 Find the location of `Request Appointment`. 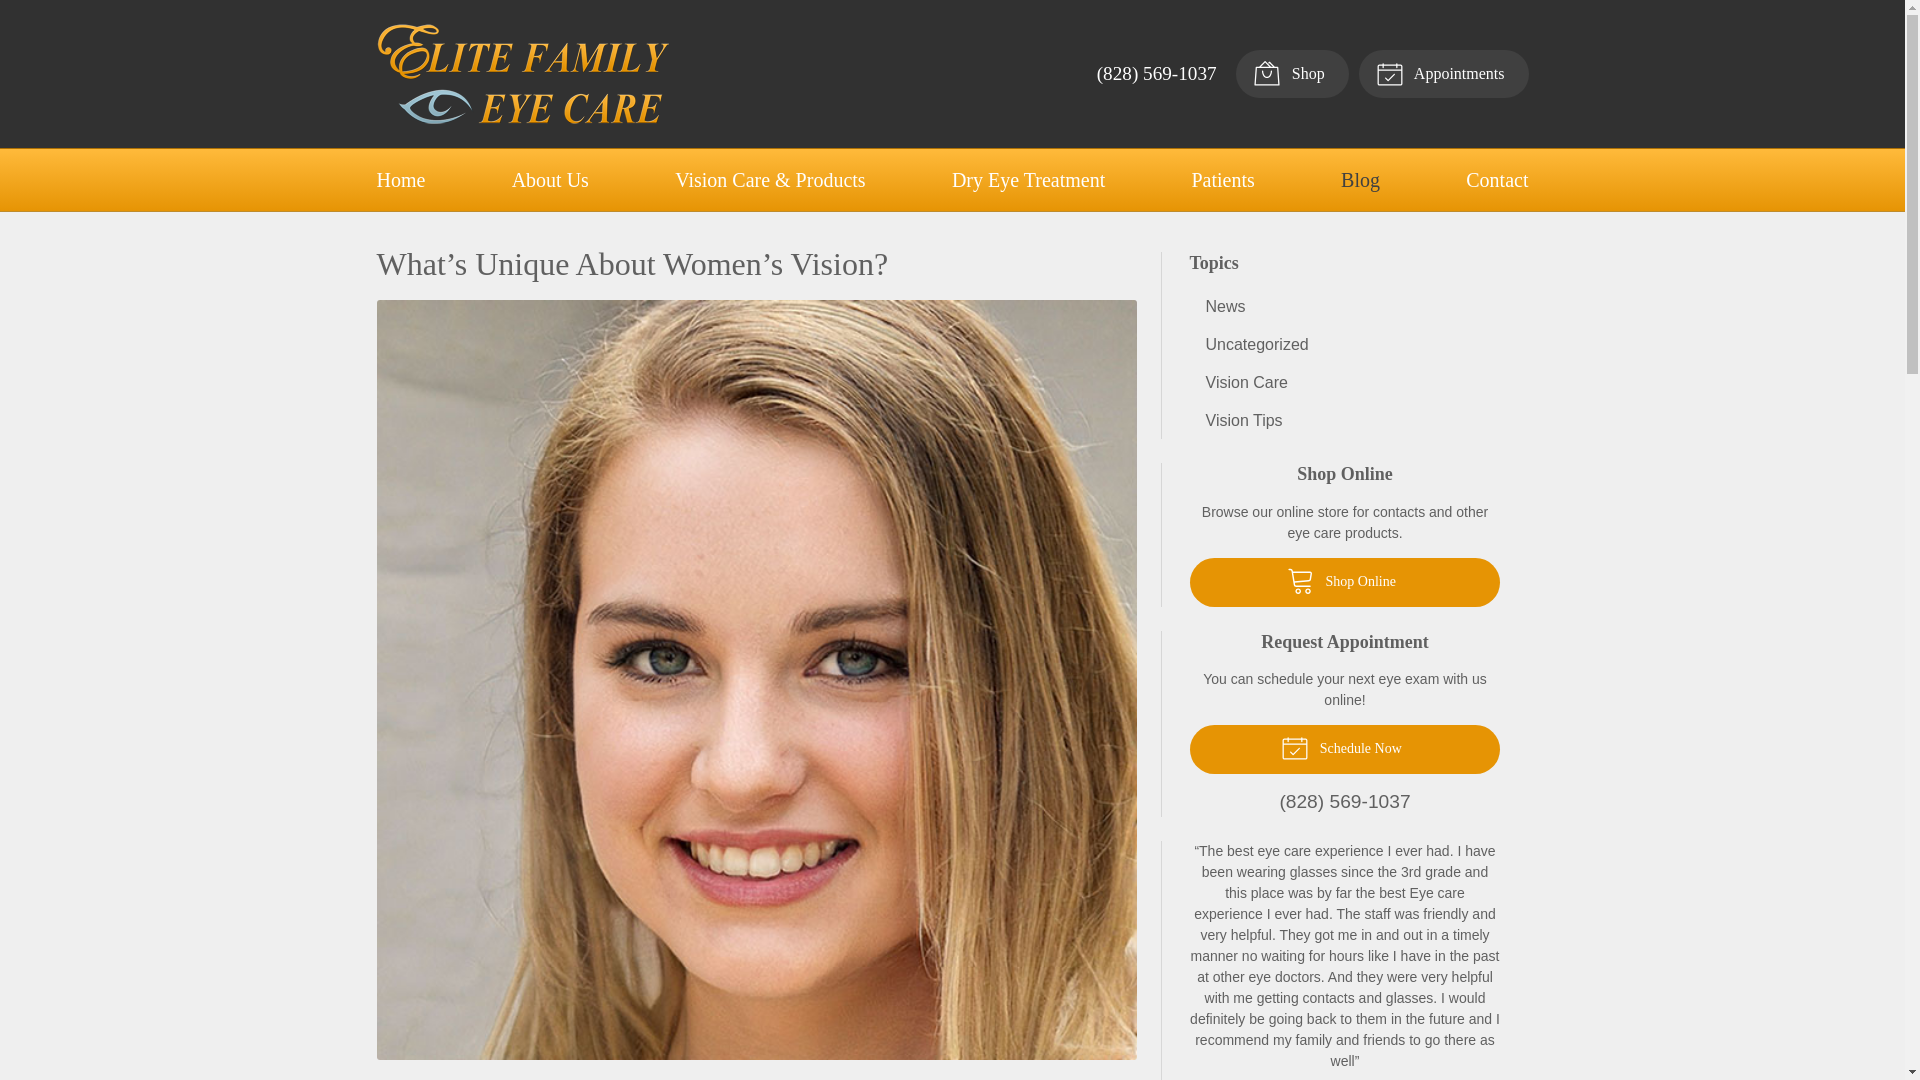

Request Appointment is located at coordinates (1444, 74).